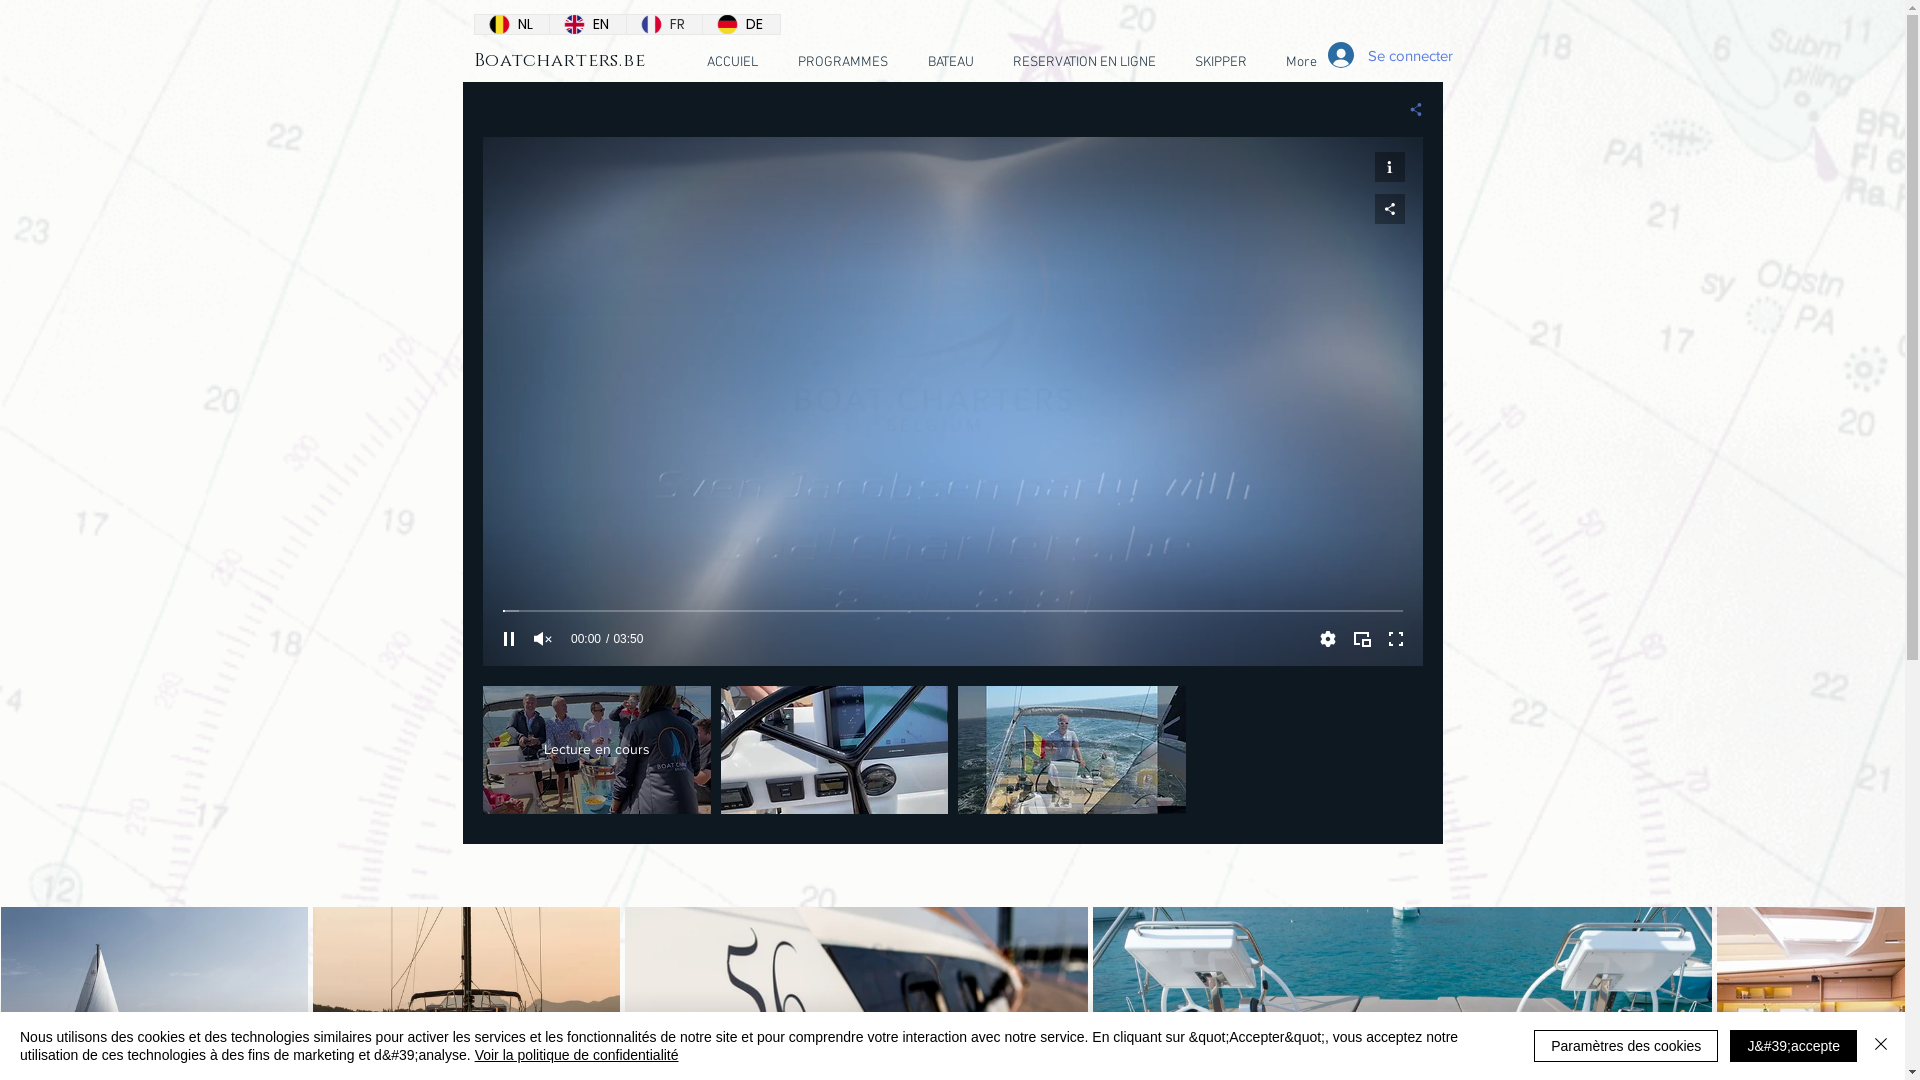 This screenshot has height=1080, width=1920. I want to click on ACCUIEL, so click(732, 63).